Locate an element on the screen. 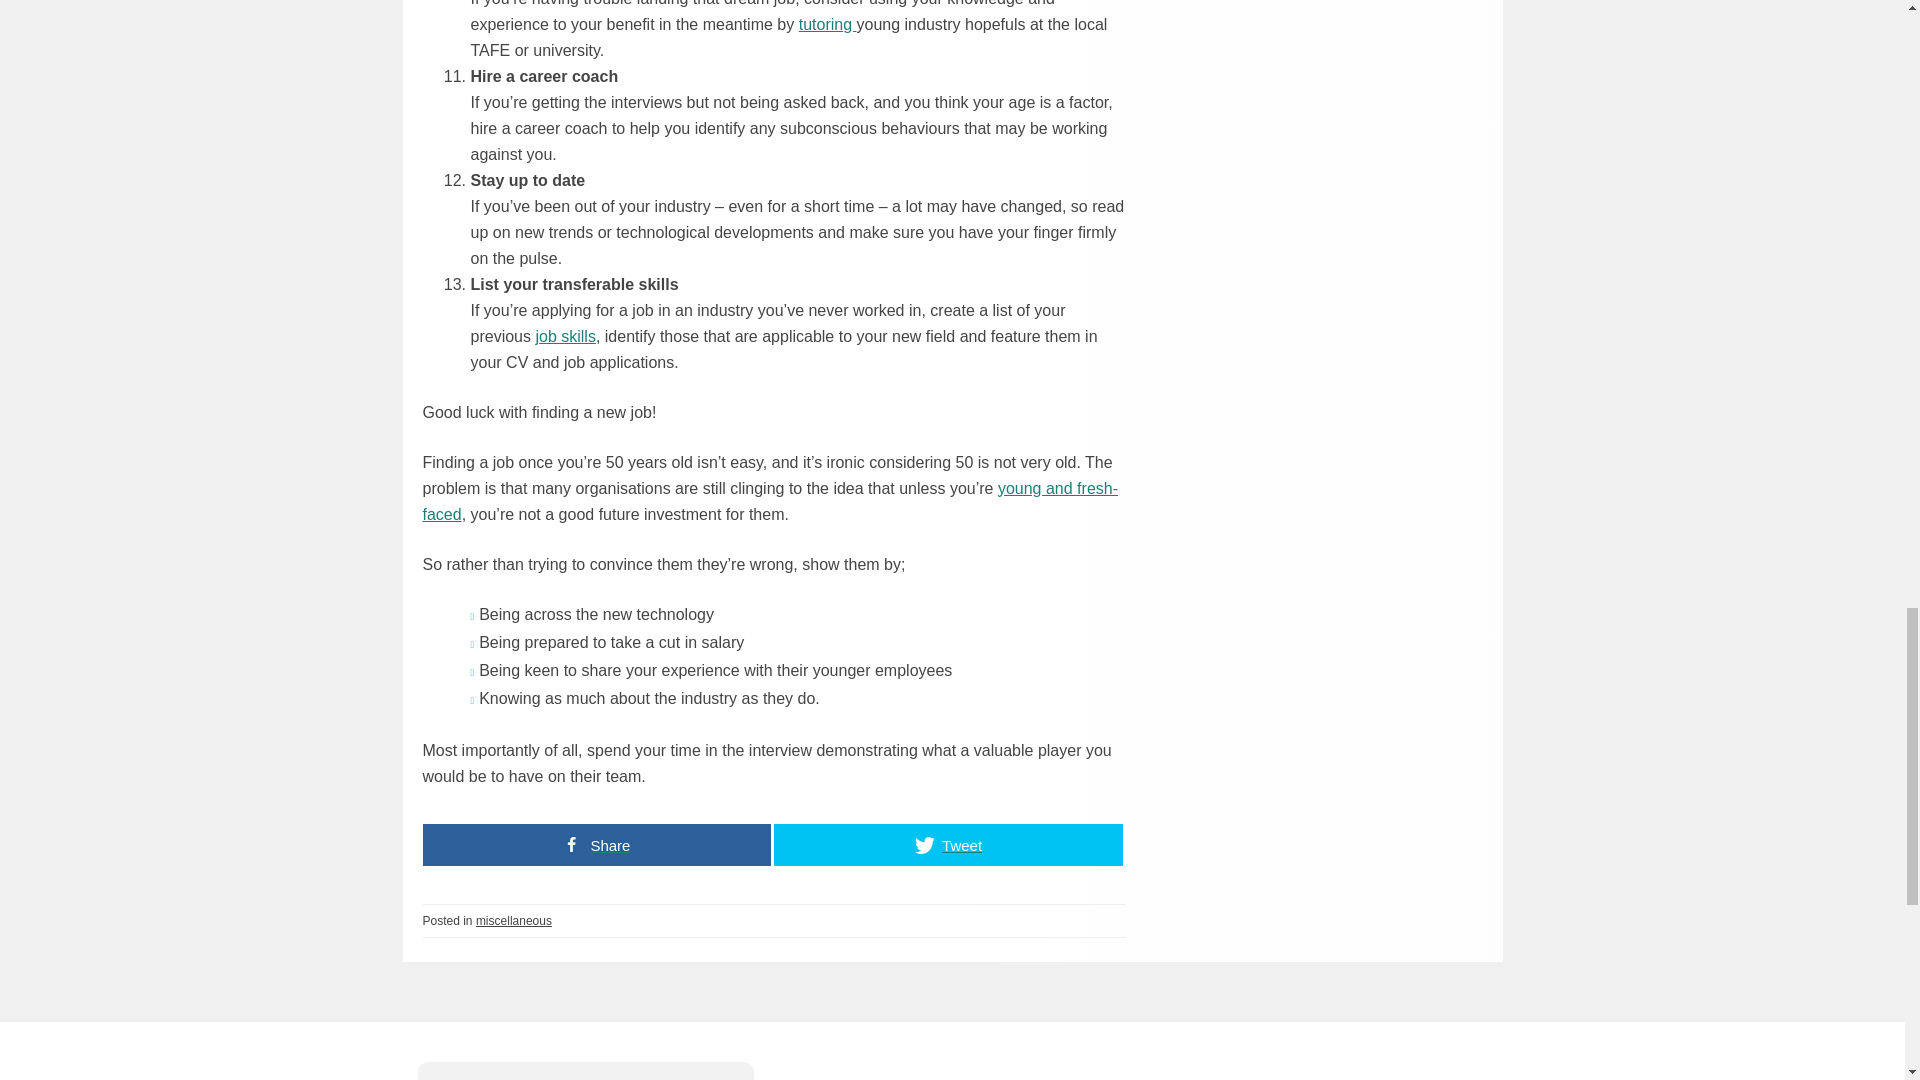 The image size is (1920, 1080). tutoring is located at coordinates (827, 24).